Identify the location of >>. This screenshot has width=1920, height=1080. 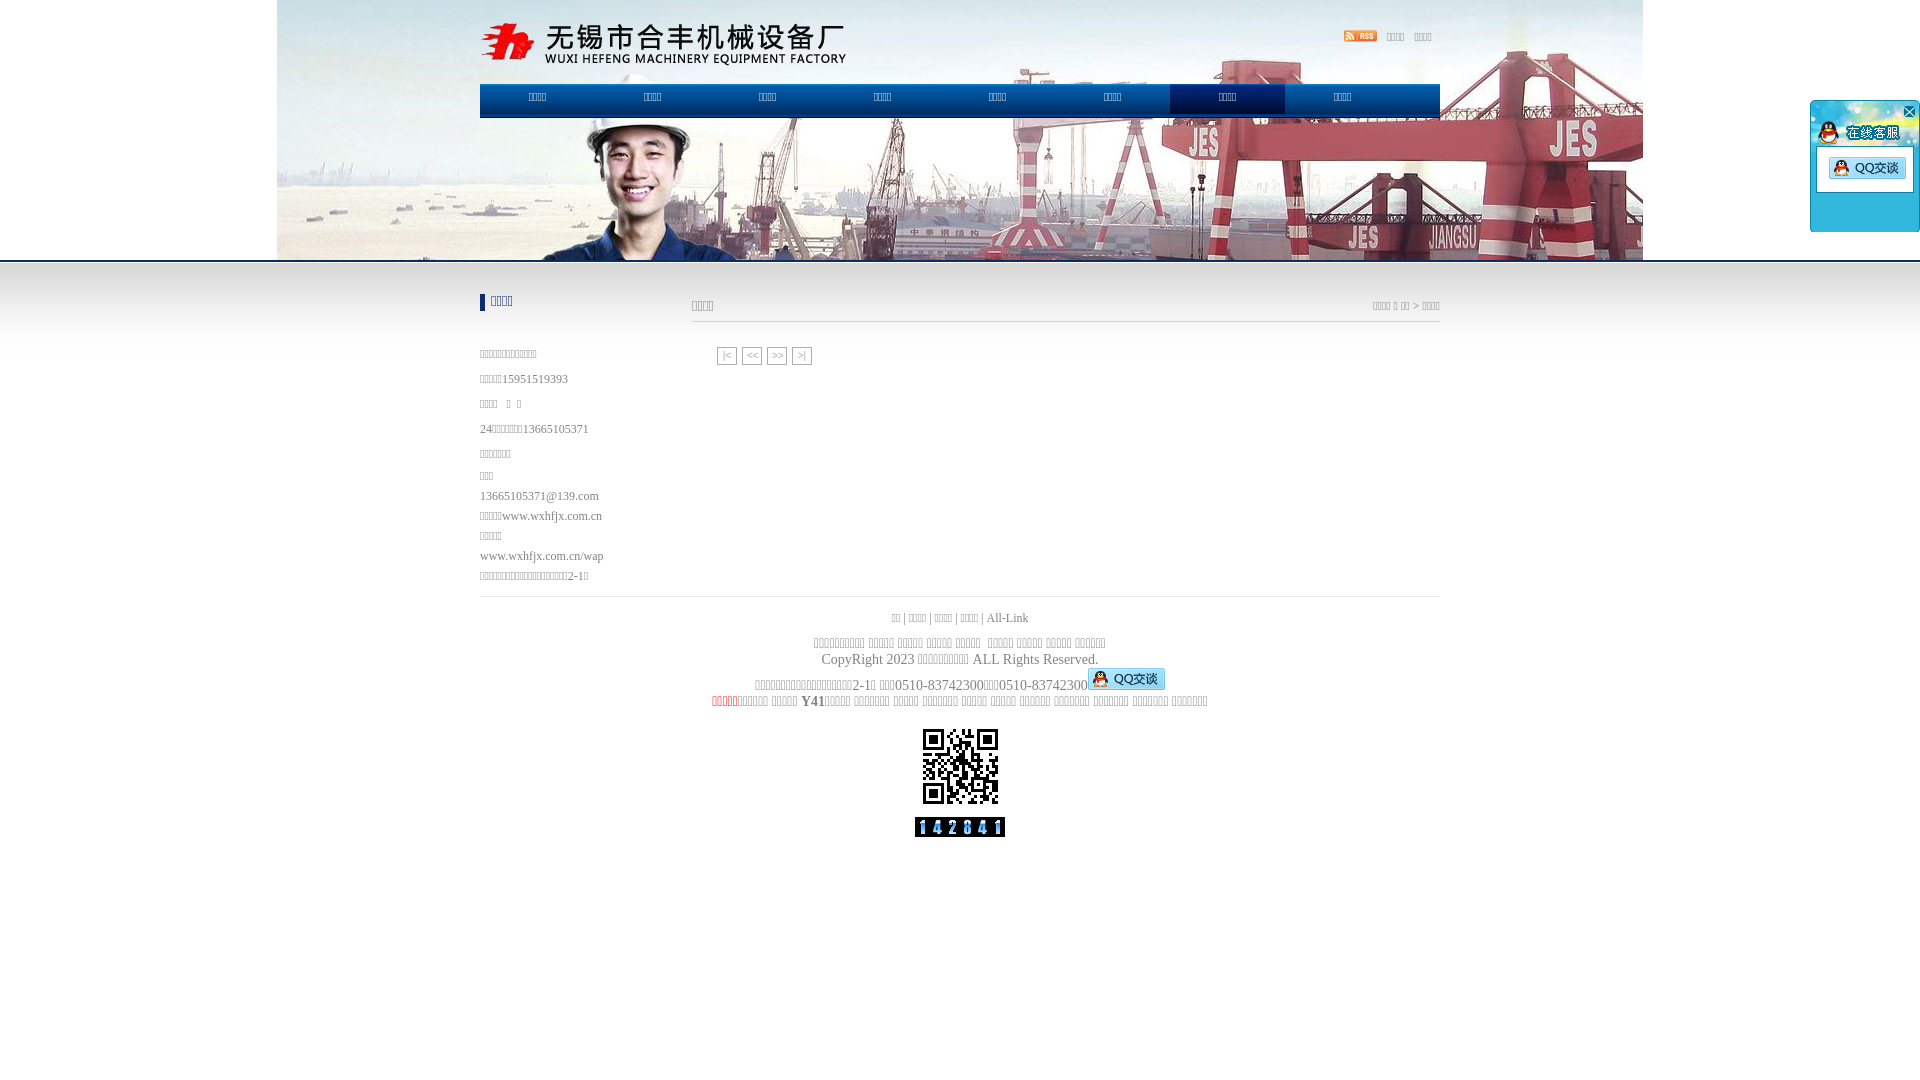
(777, 356).